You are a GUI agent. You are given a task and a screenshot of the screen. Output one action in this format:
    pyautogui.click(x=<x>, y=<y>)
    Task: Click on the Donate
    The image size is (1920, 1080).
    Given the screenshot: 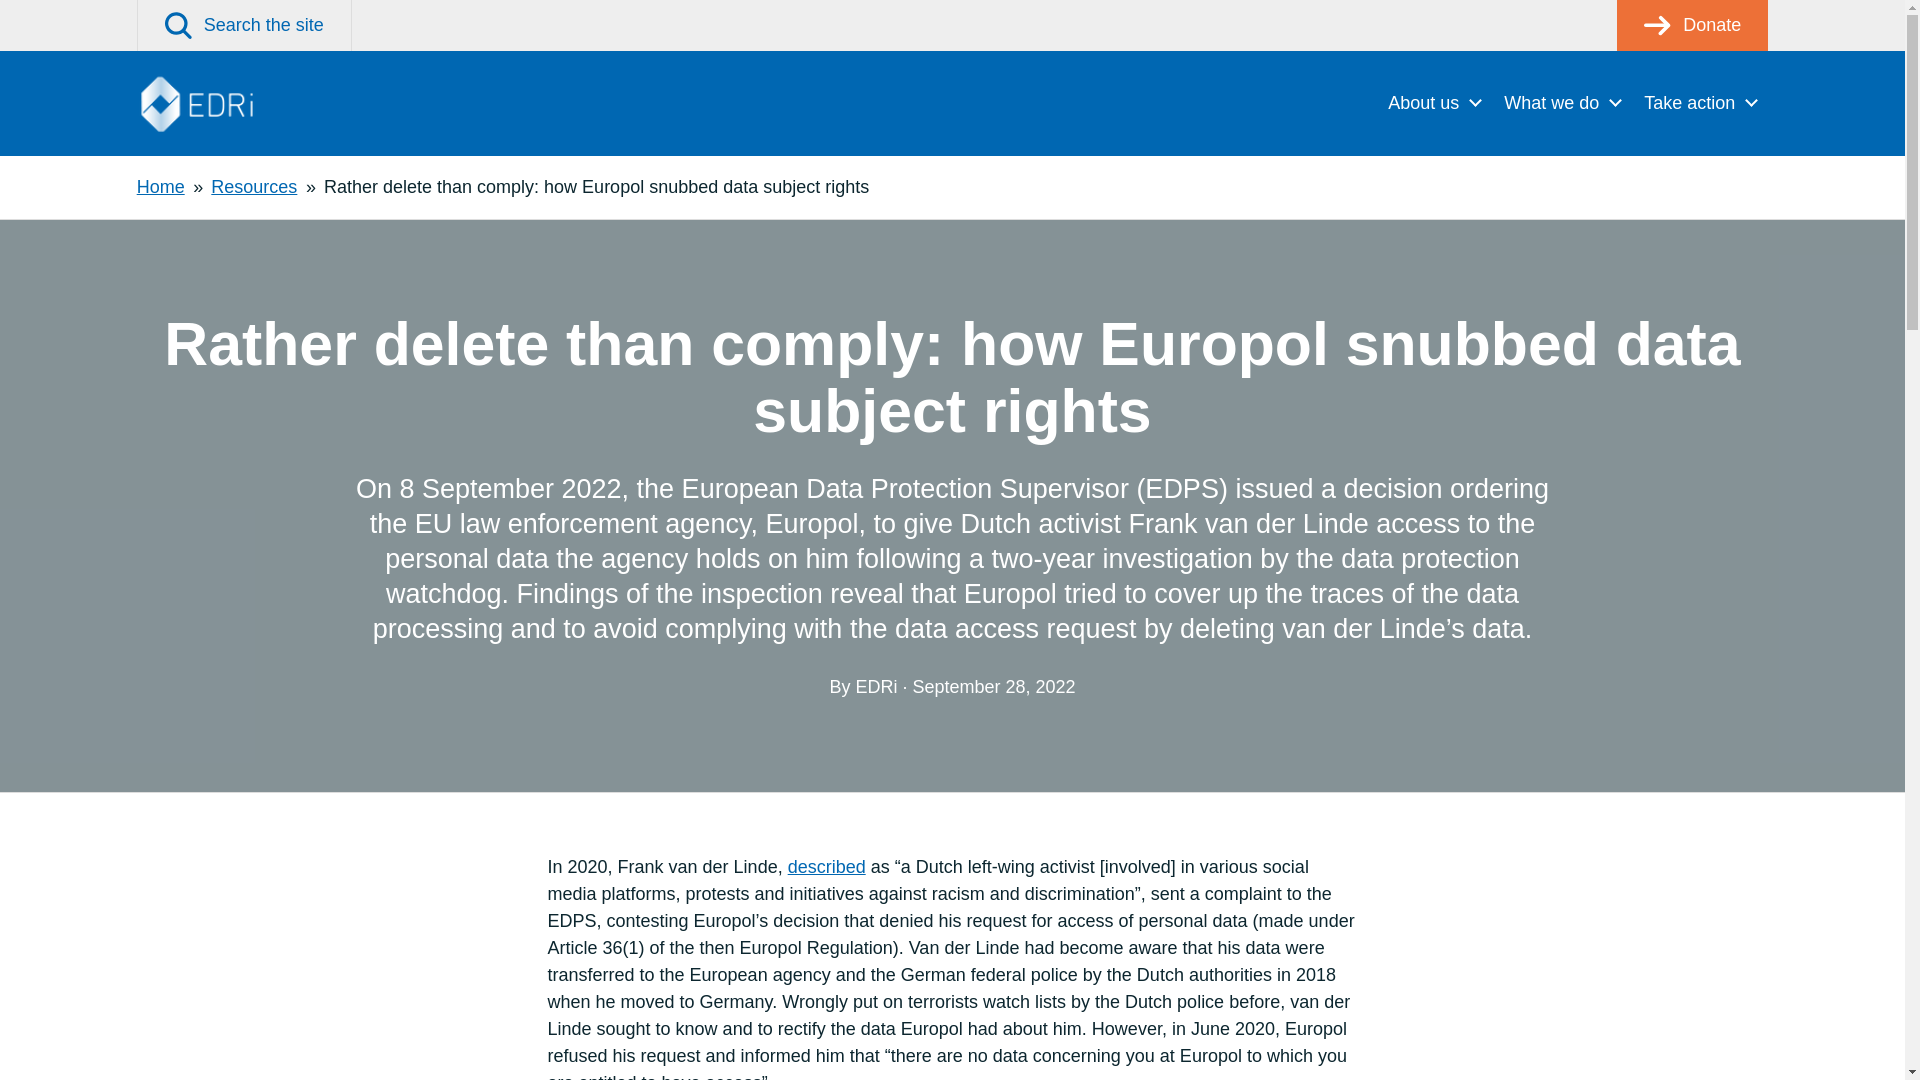 What is the action you would take?
    pyautogui.click(x=1692, y=25)
    